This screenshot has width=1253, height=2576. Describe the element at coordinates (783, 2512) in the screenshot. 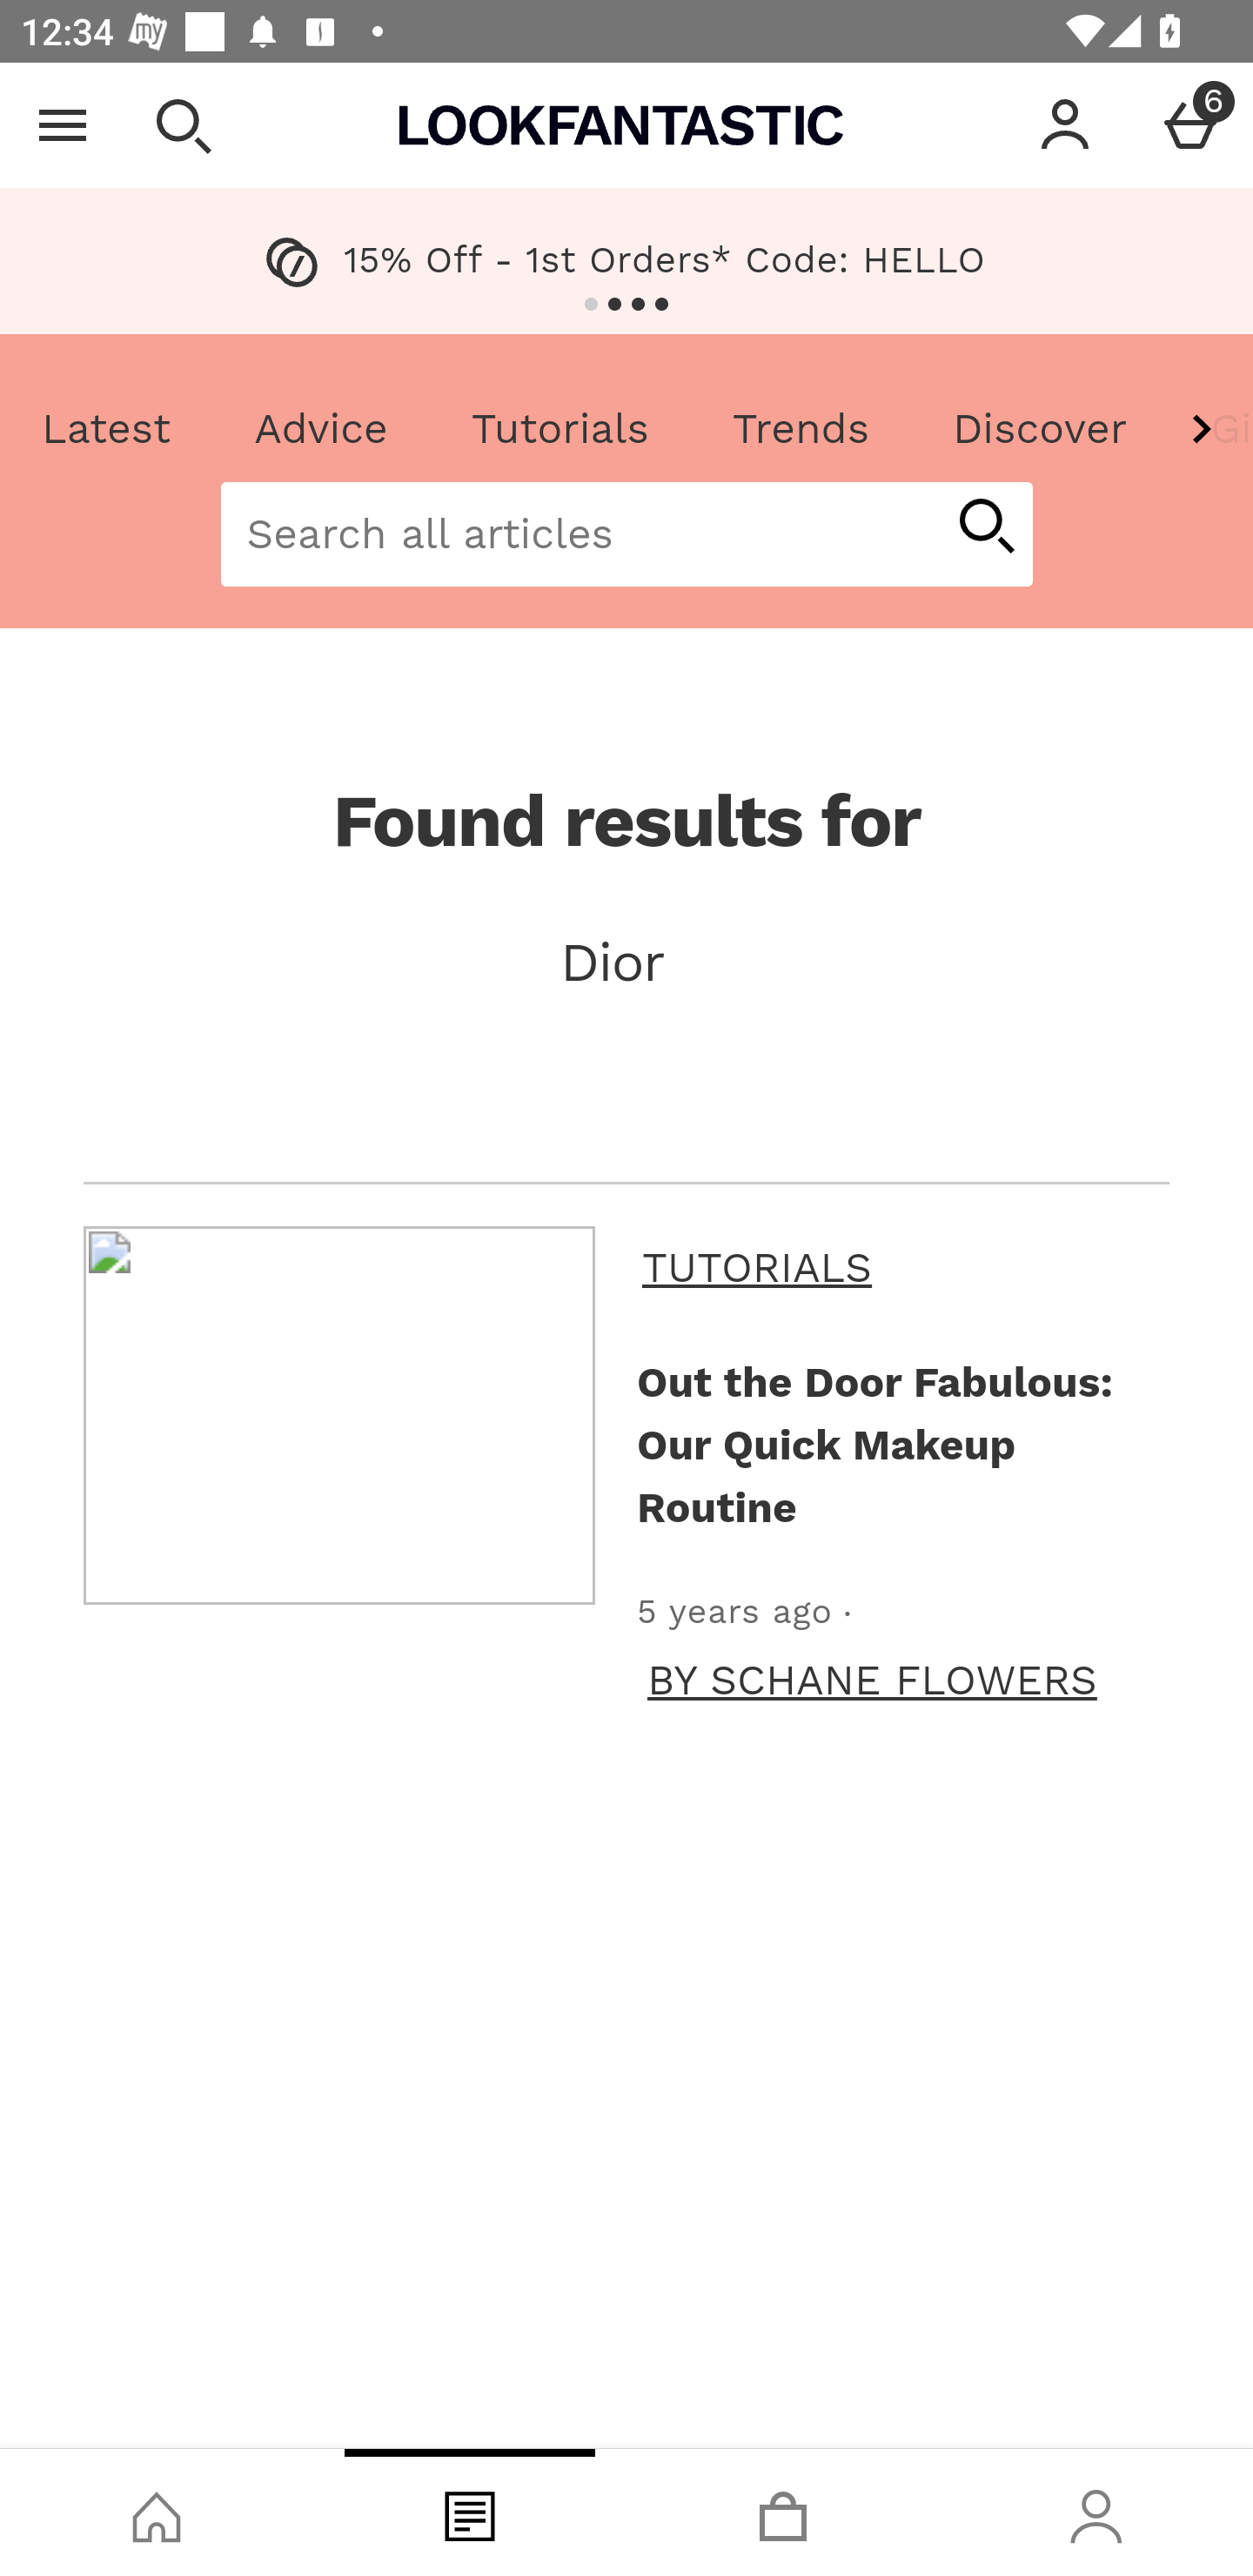

I see `Basket, tab, 3 of 4` at that location.